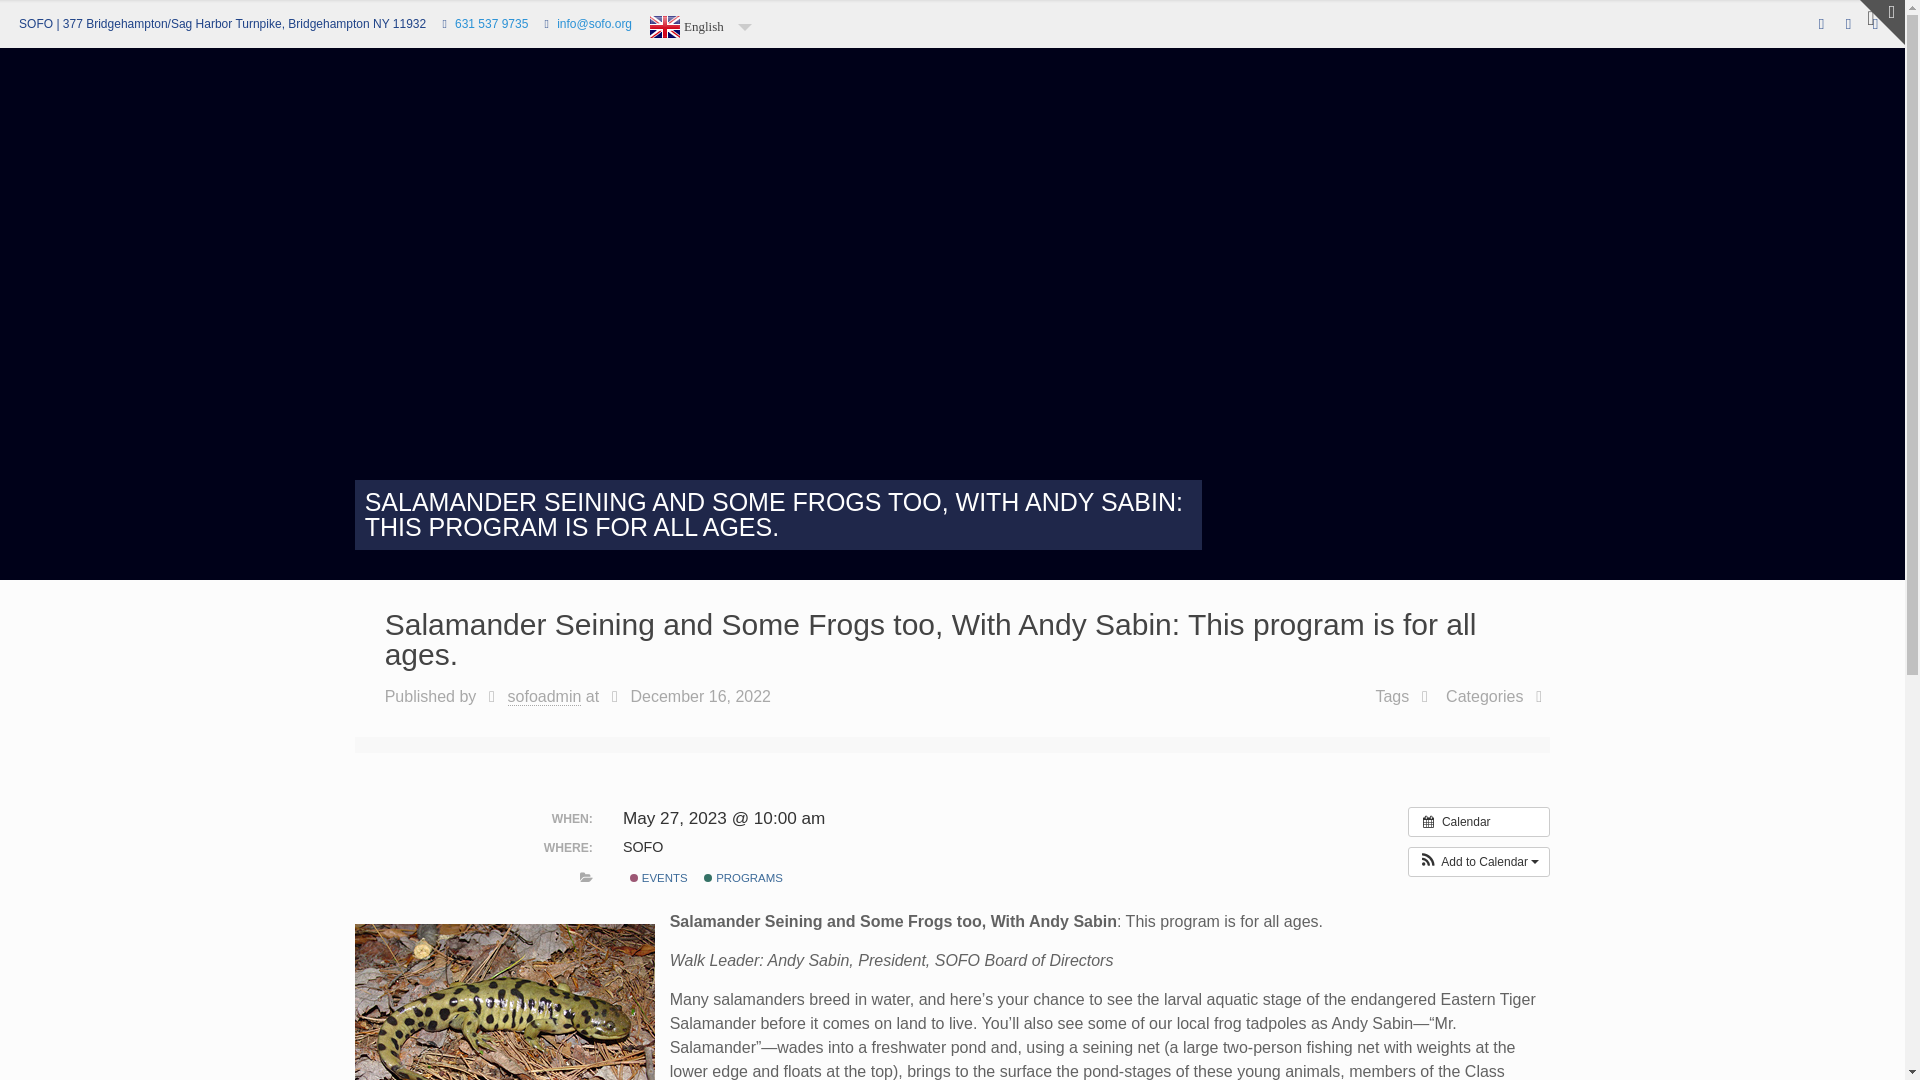  What do you see at coordinates (1820, 24) in the screenshot?
I see `Facebook` at bounding box center [1820, 24].